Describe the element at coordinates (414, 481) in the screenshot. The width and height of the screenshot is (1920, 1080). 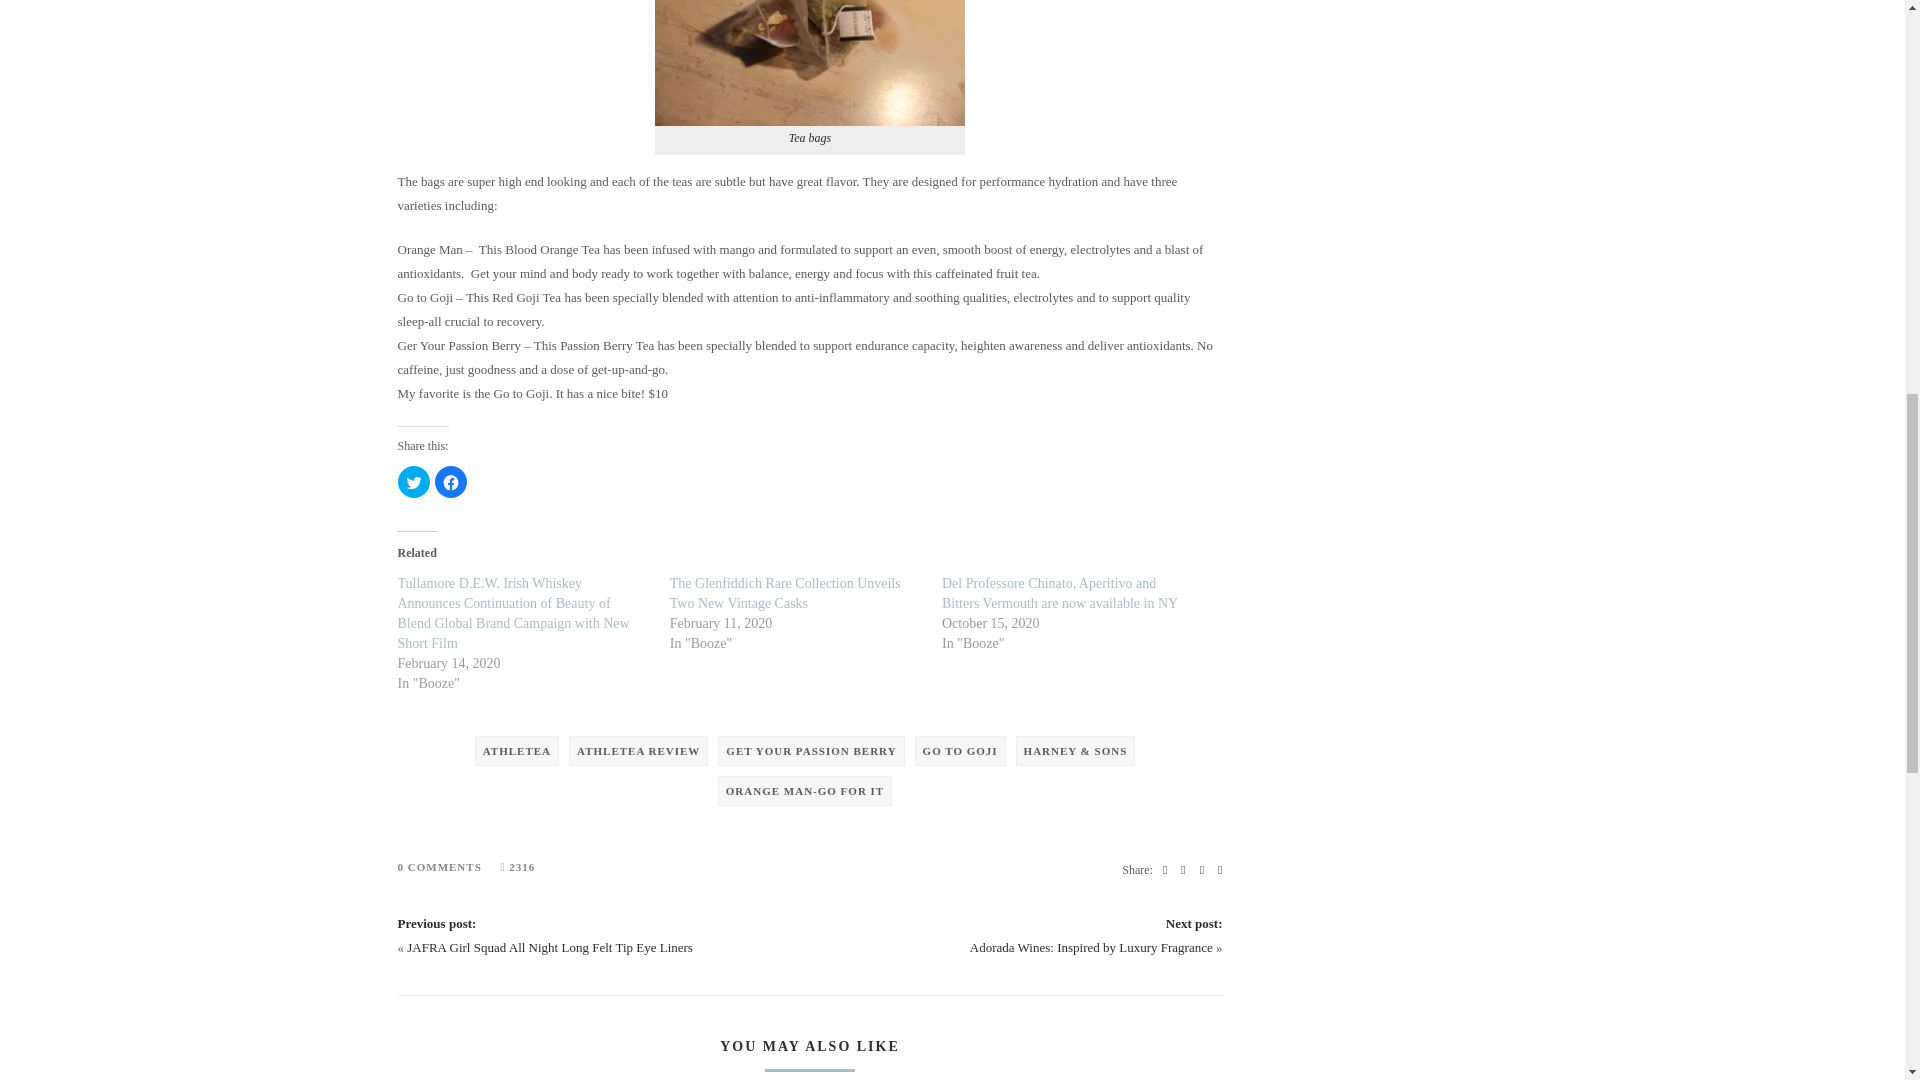
I see `Click to share on Twitter` at that location.